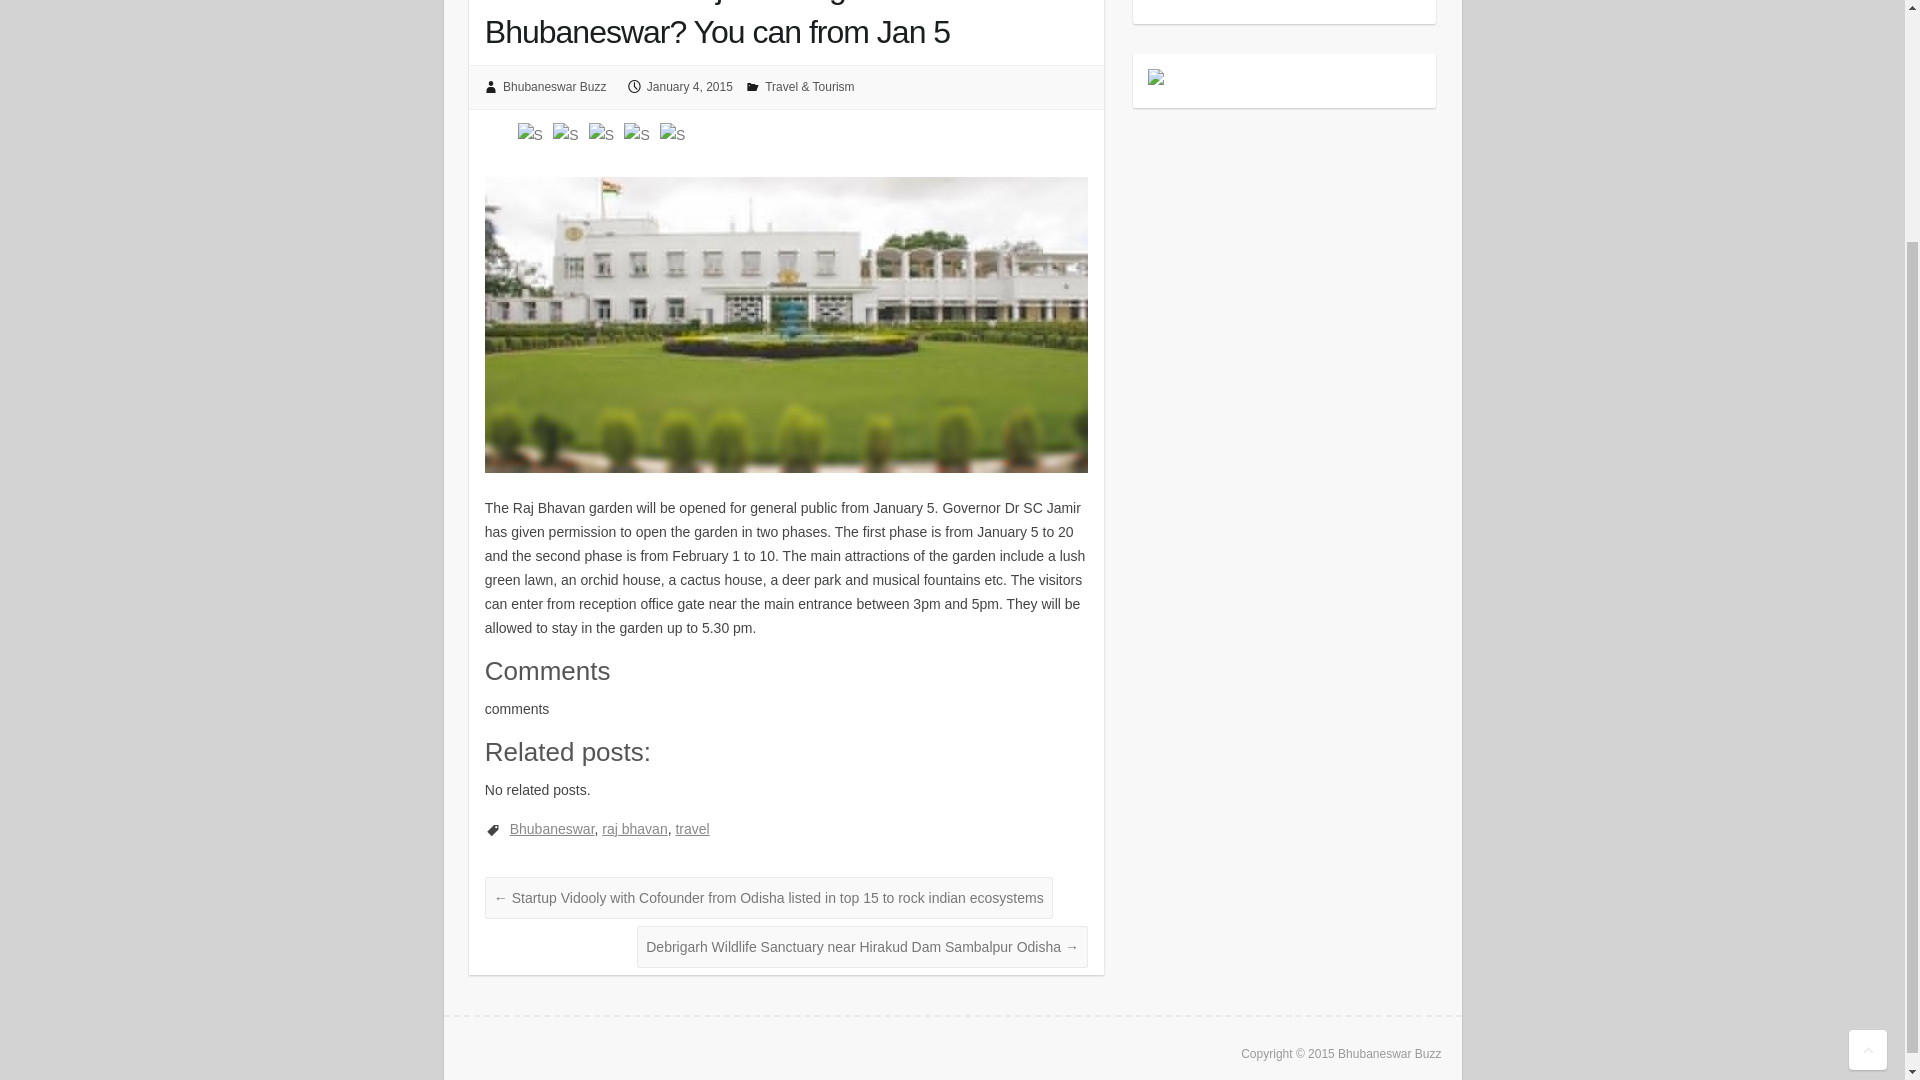 This screenshot has width=1920, height=1080. What do you see at coordinates (690, 86) in the screenshot?
I see `January 4, 2015` at bounding box center [690, 86].